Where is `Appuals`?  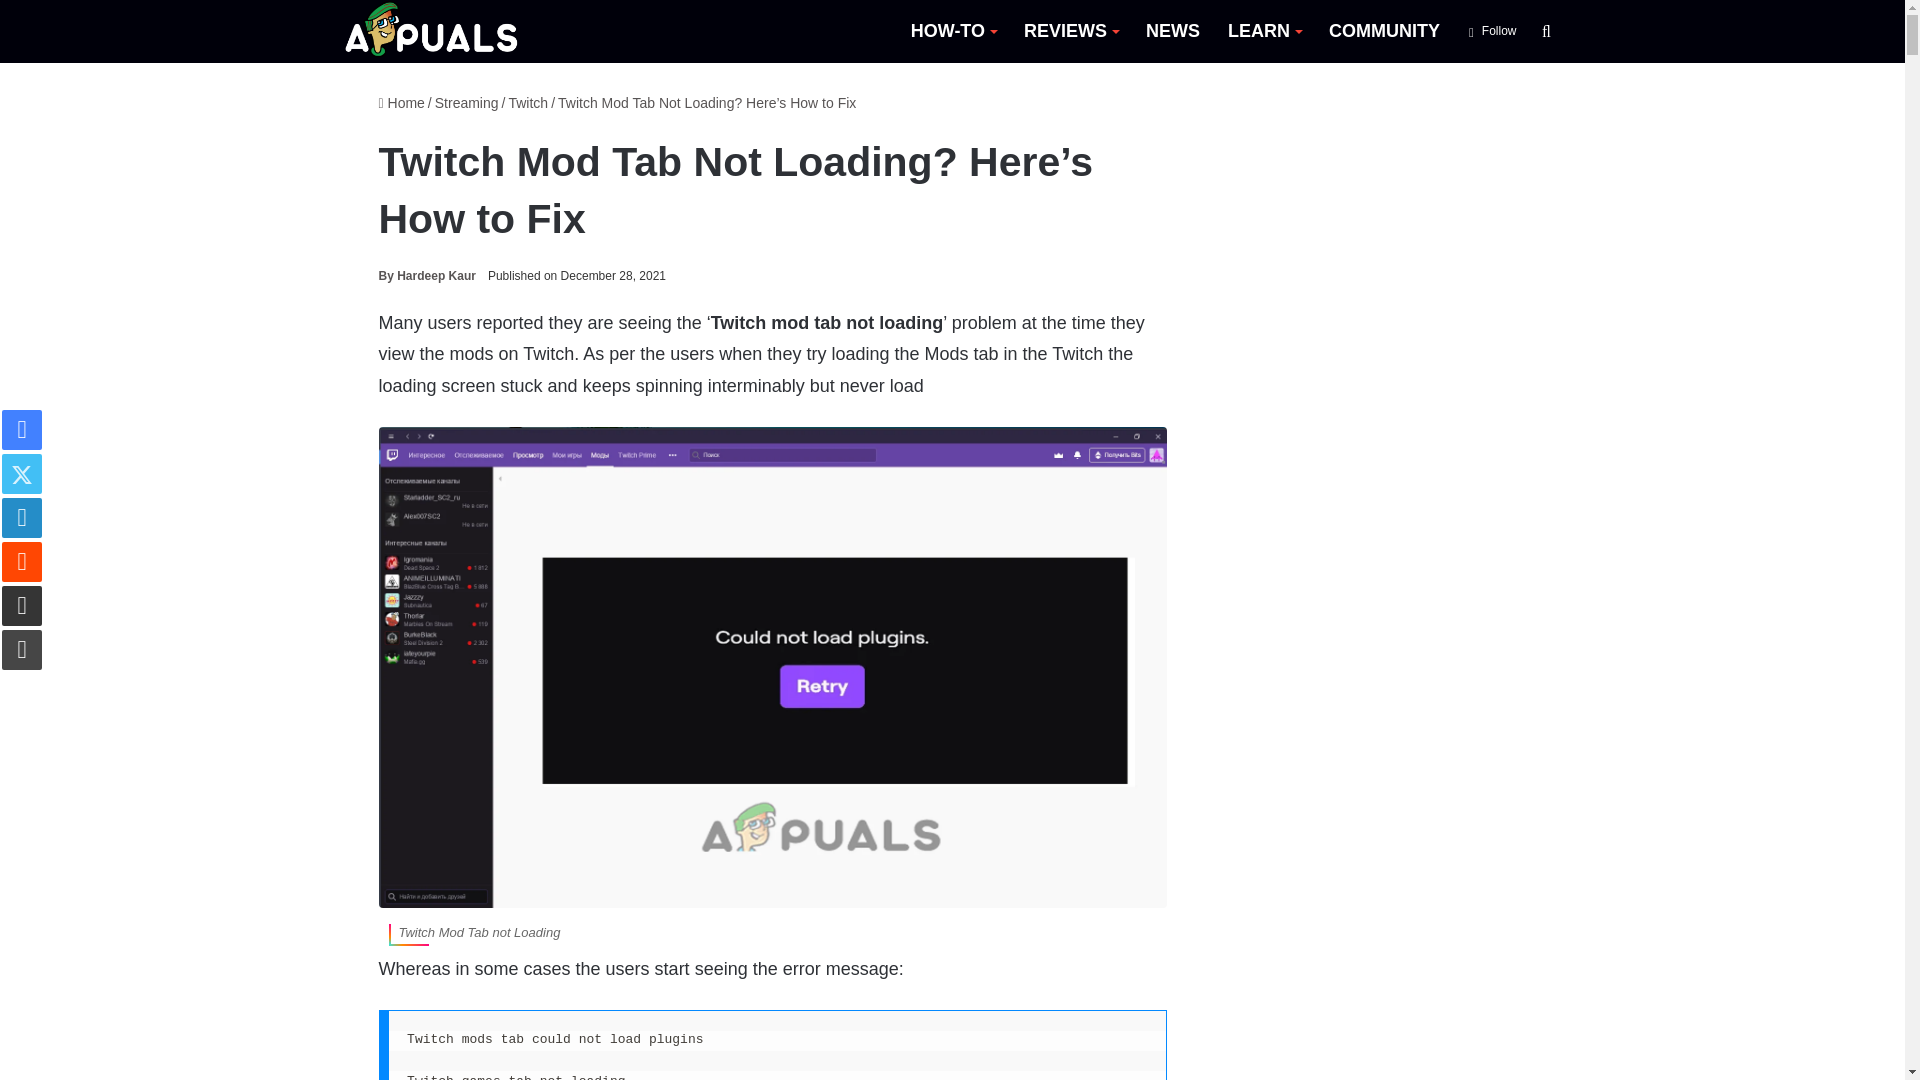
Appuals is located at coordinates (432, 31).